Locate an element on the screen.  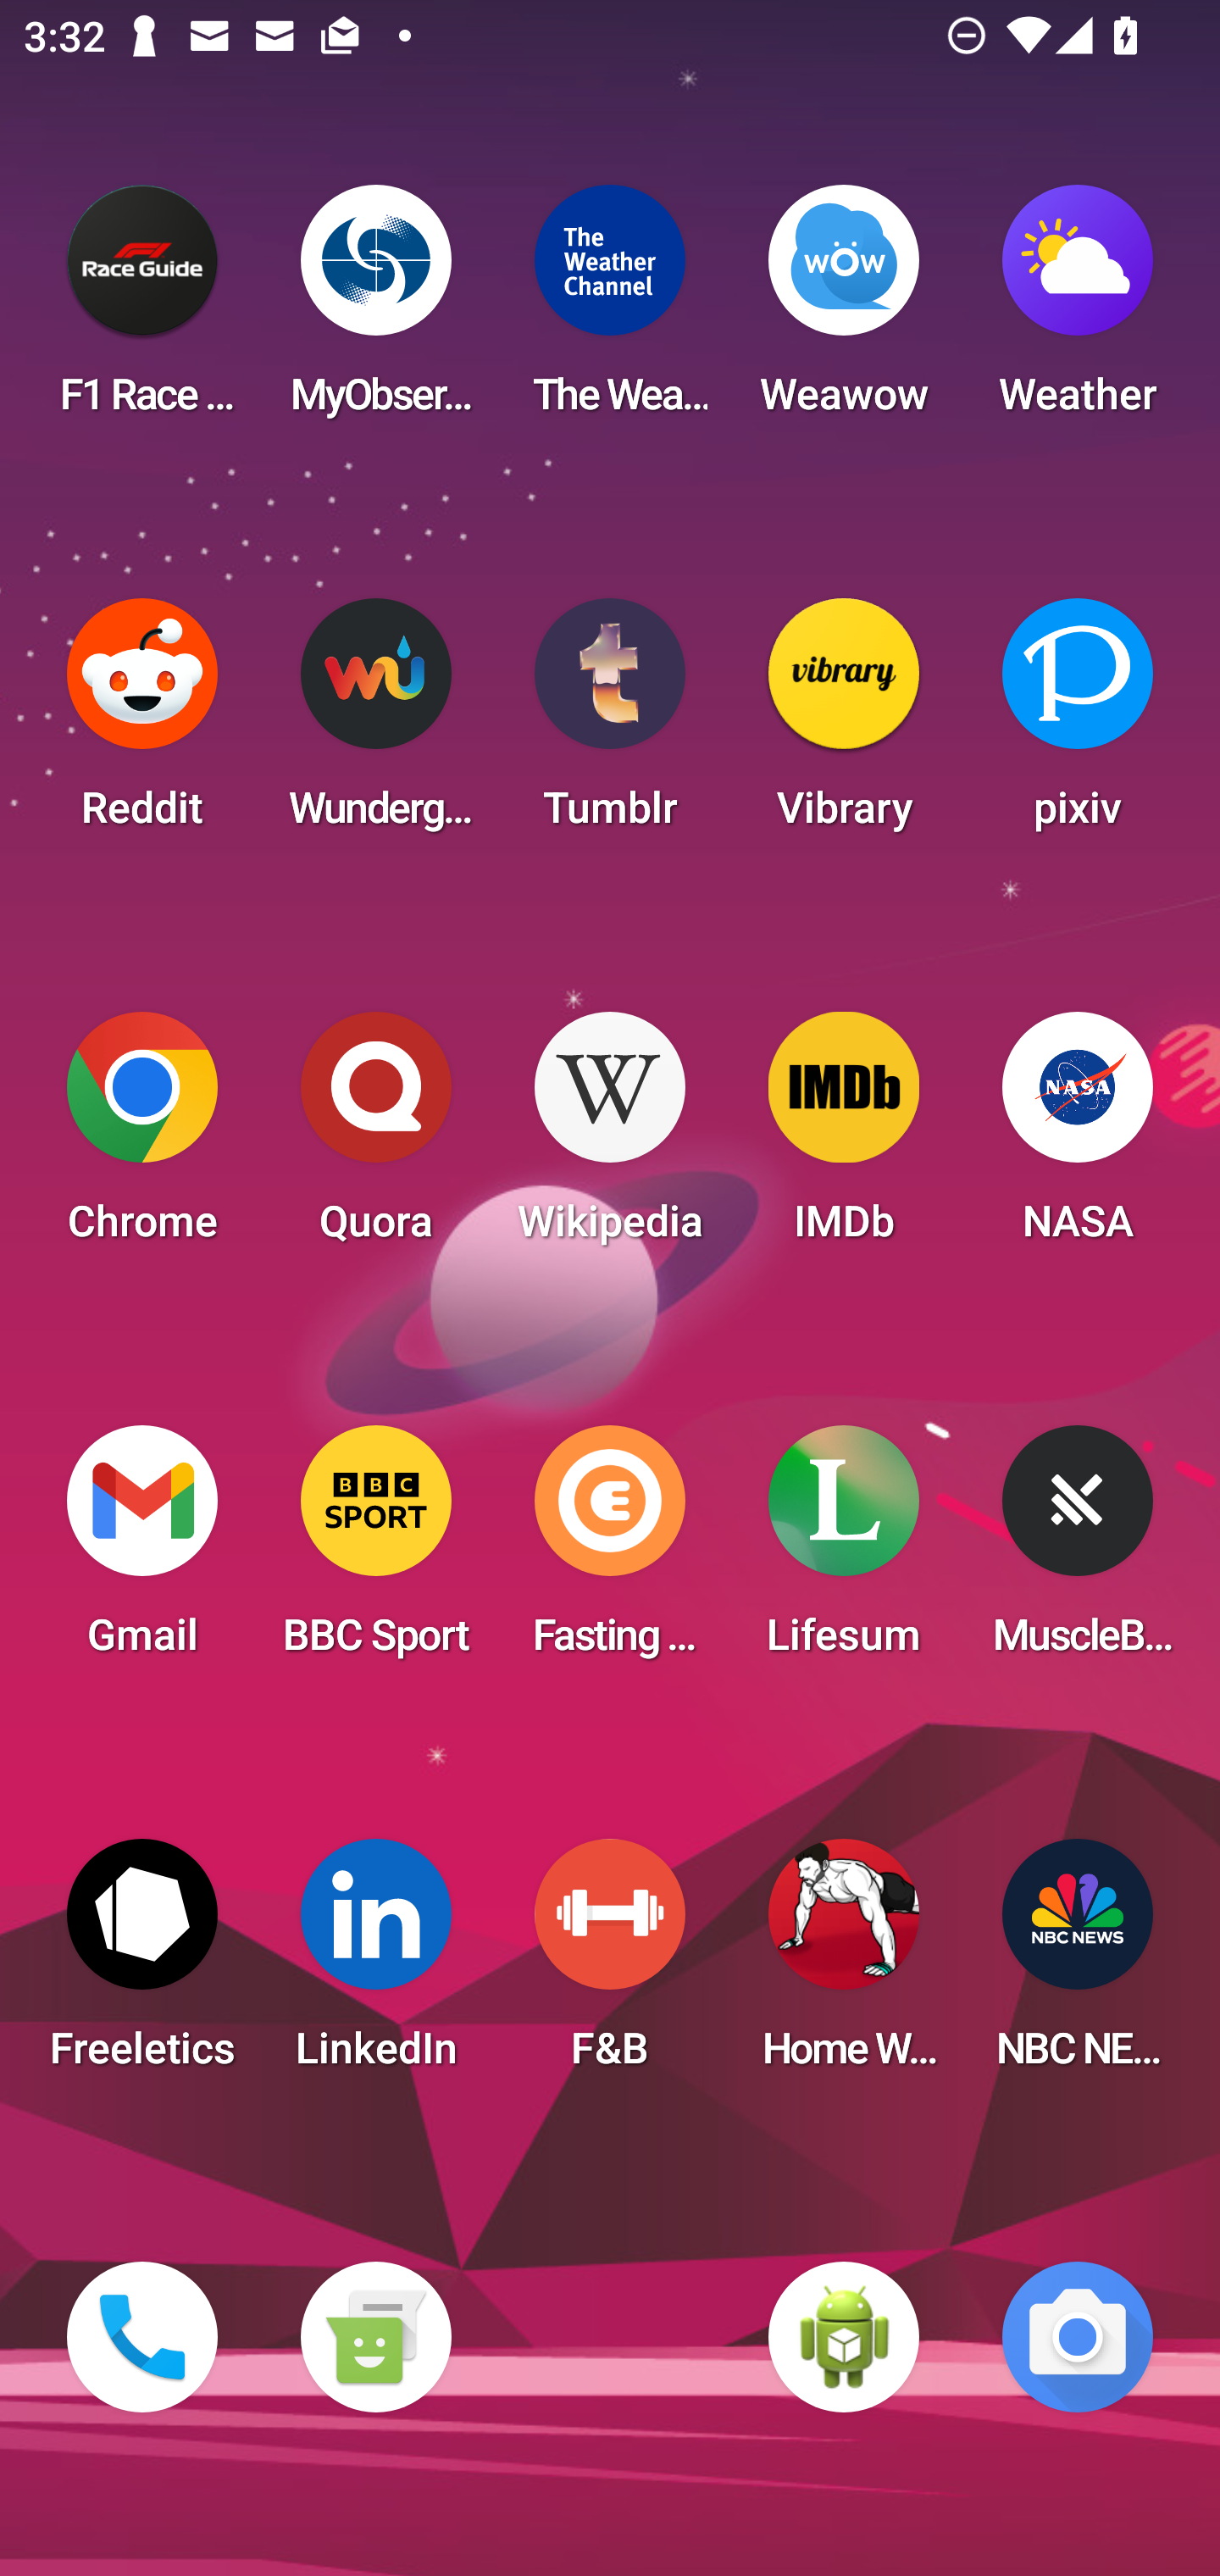
Chrome is located at coordinates (142, 1137).